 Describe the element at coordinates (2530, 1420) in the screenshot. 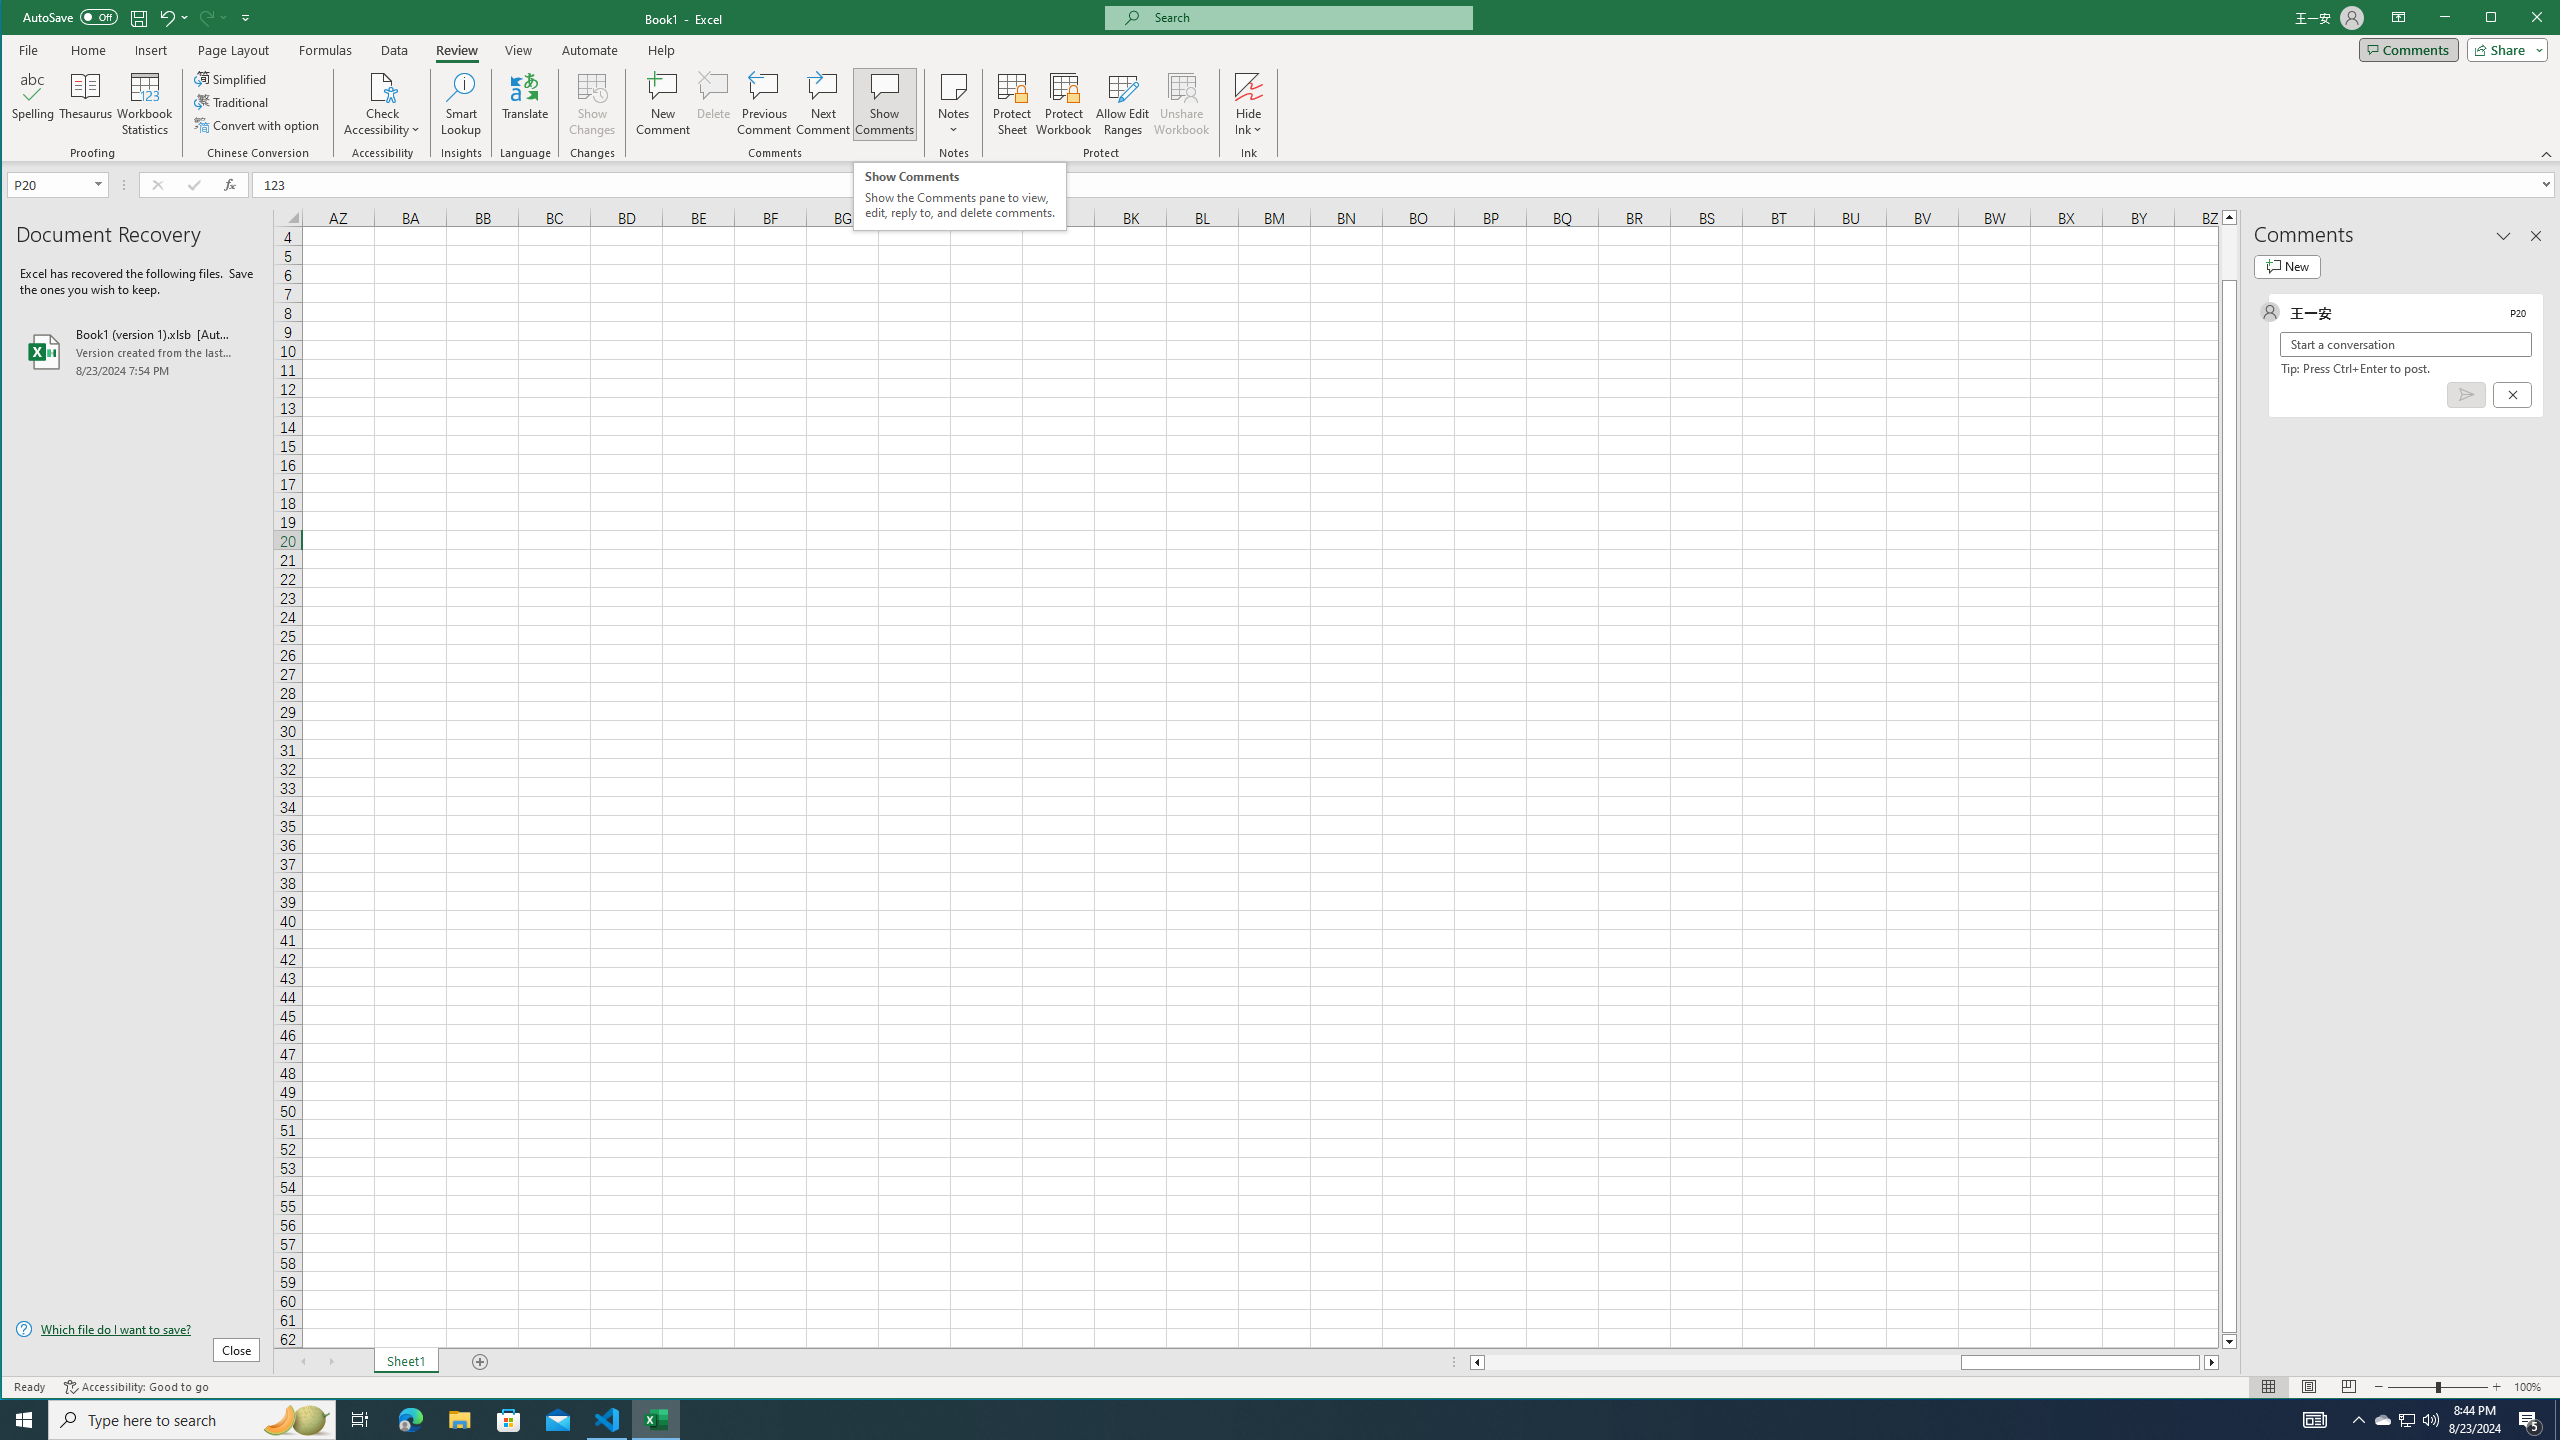

I see `Action Center, 5 new notifications` at that location.